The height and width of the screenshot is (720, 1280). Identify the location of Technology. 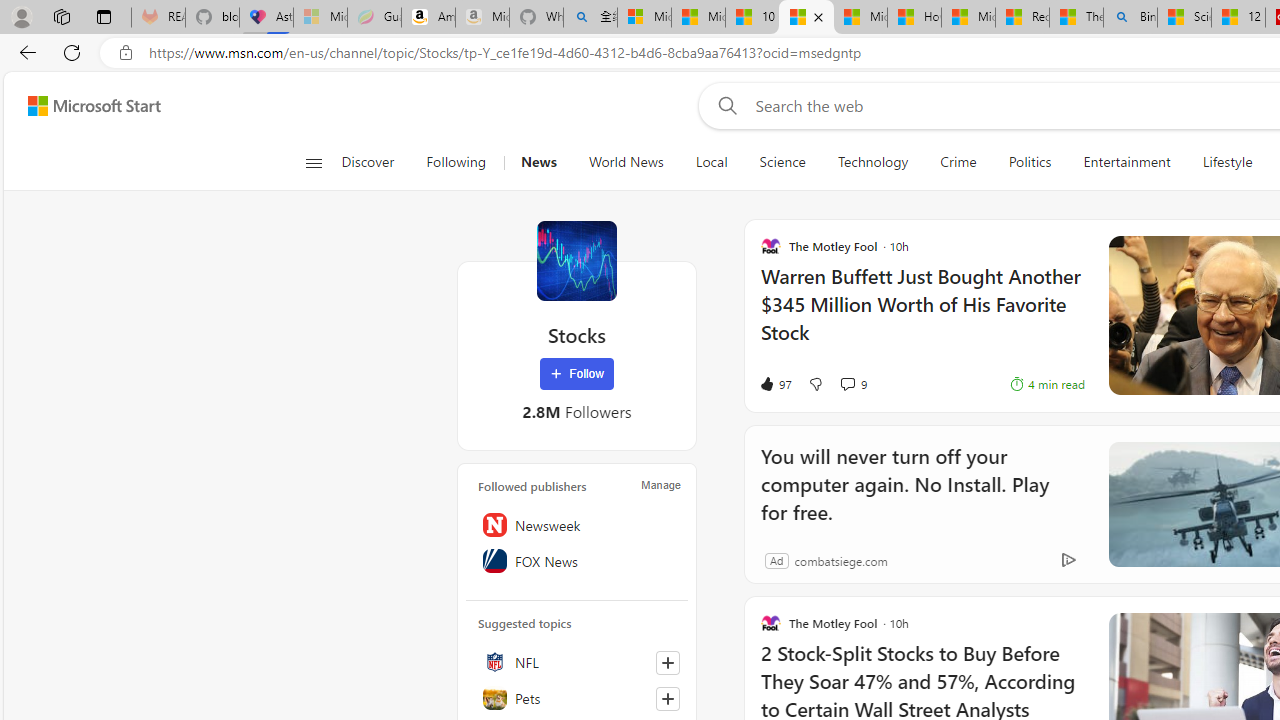
(872, 162).